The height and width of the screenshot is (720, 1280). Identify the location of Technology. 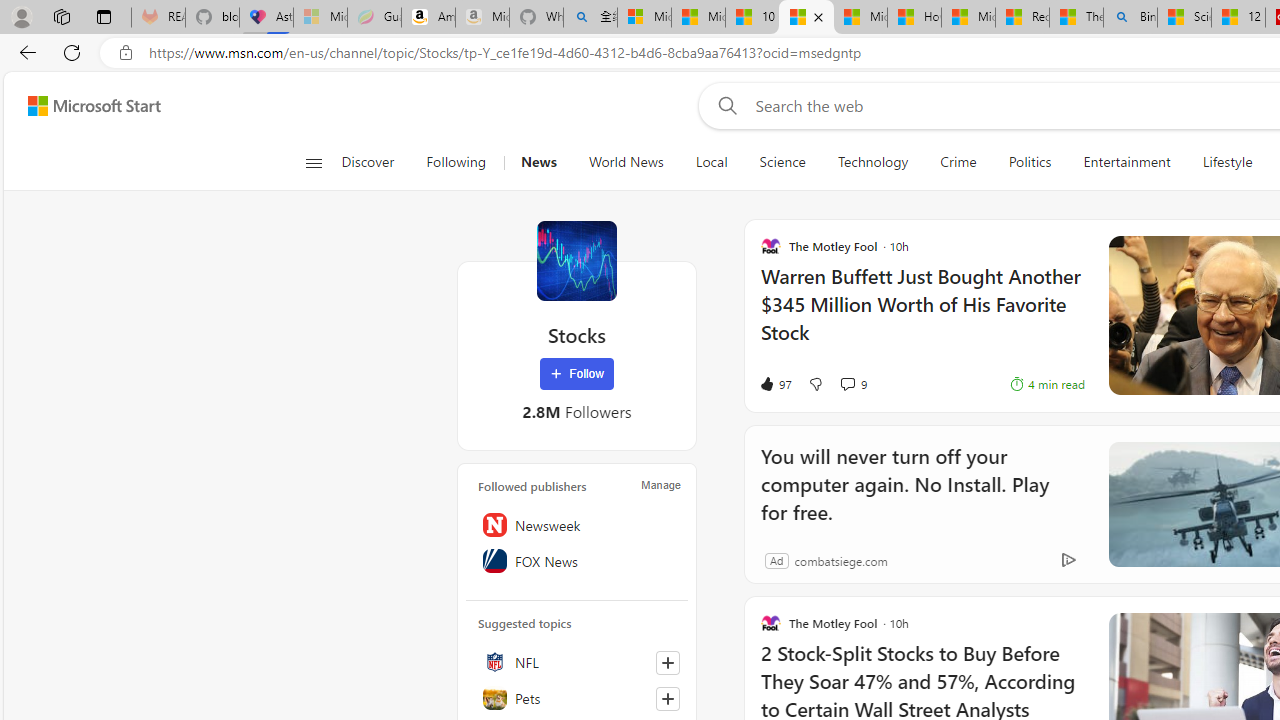
(872, 162).